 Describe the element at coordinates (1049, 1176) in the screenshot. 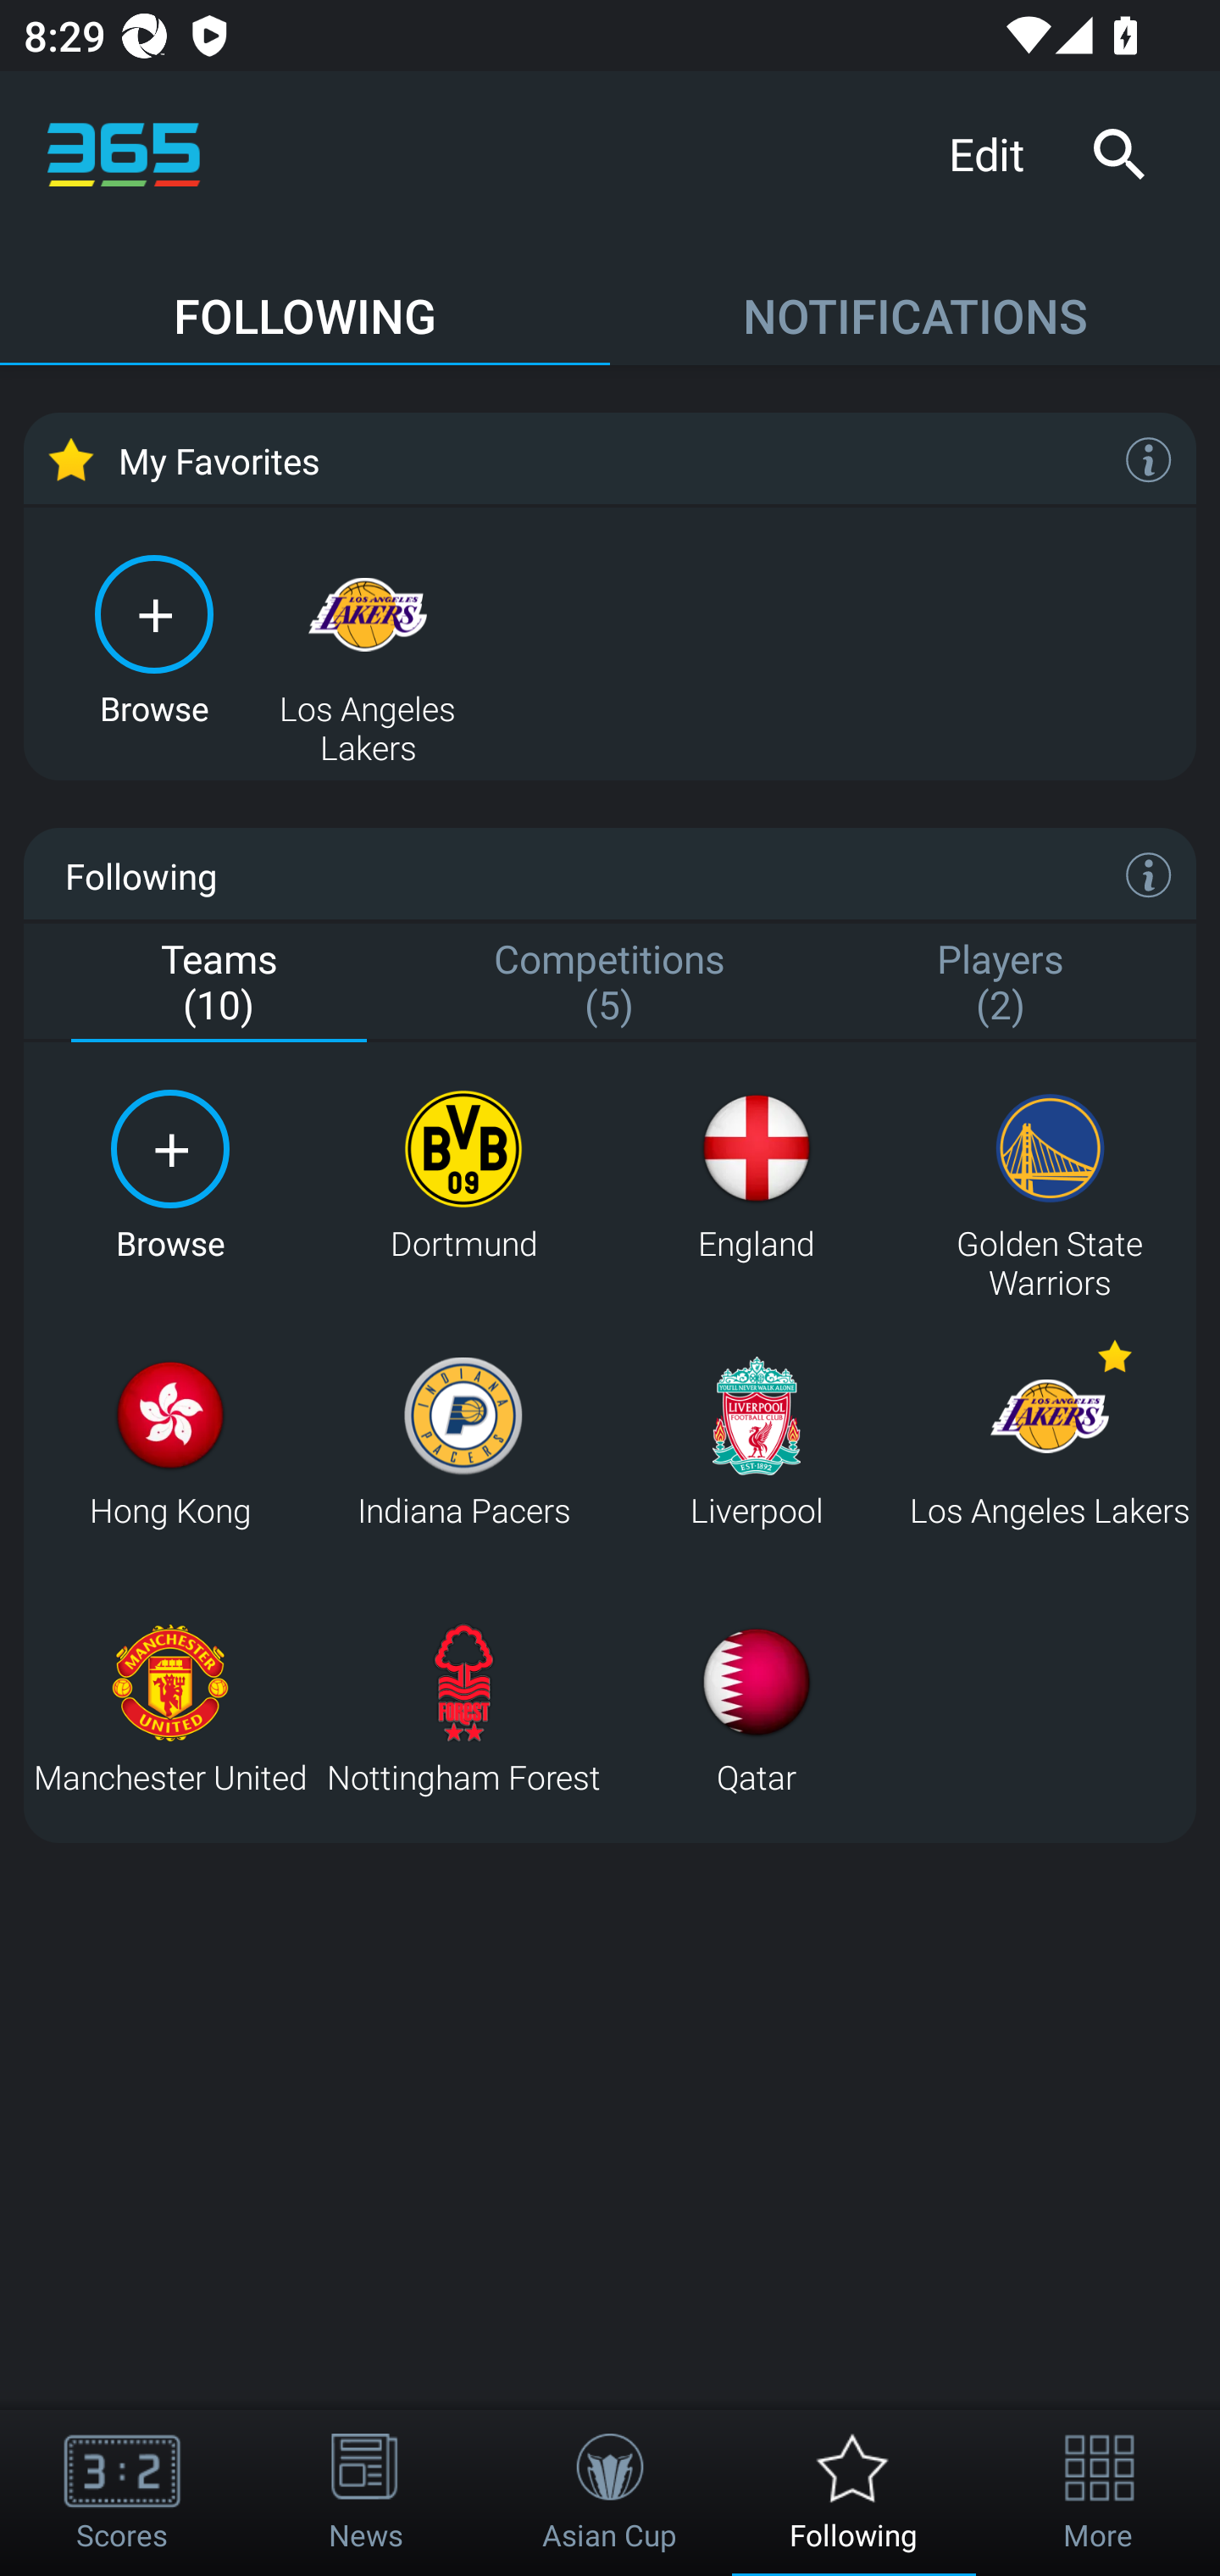

I see `Golden State Warriors` at that location.